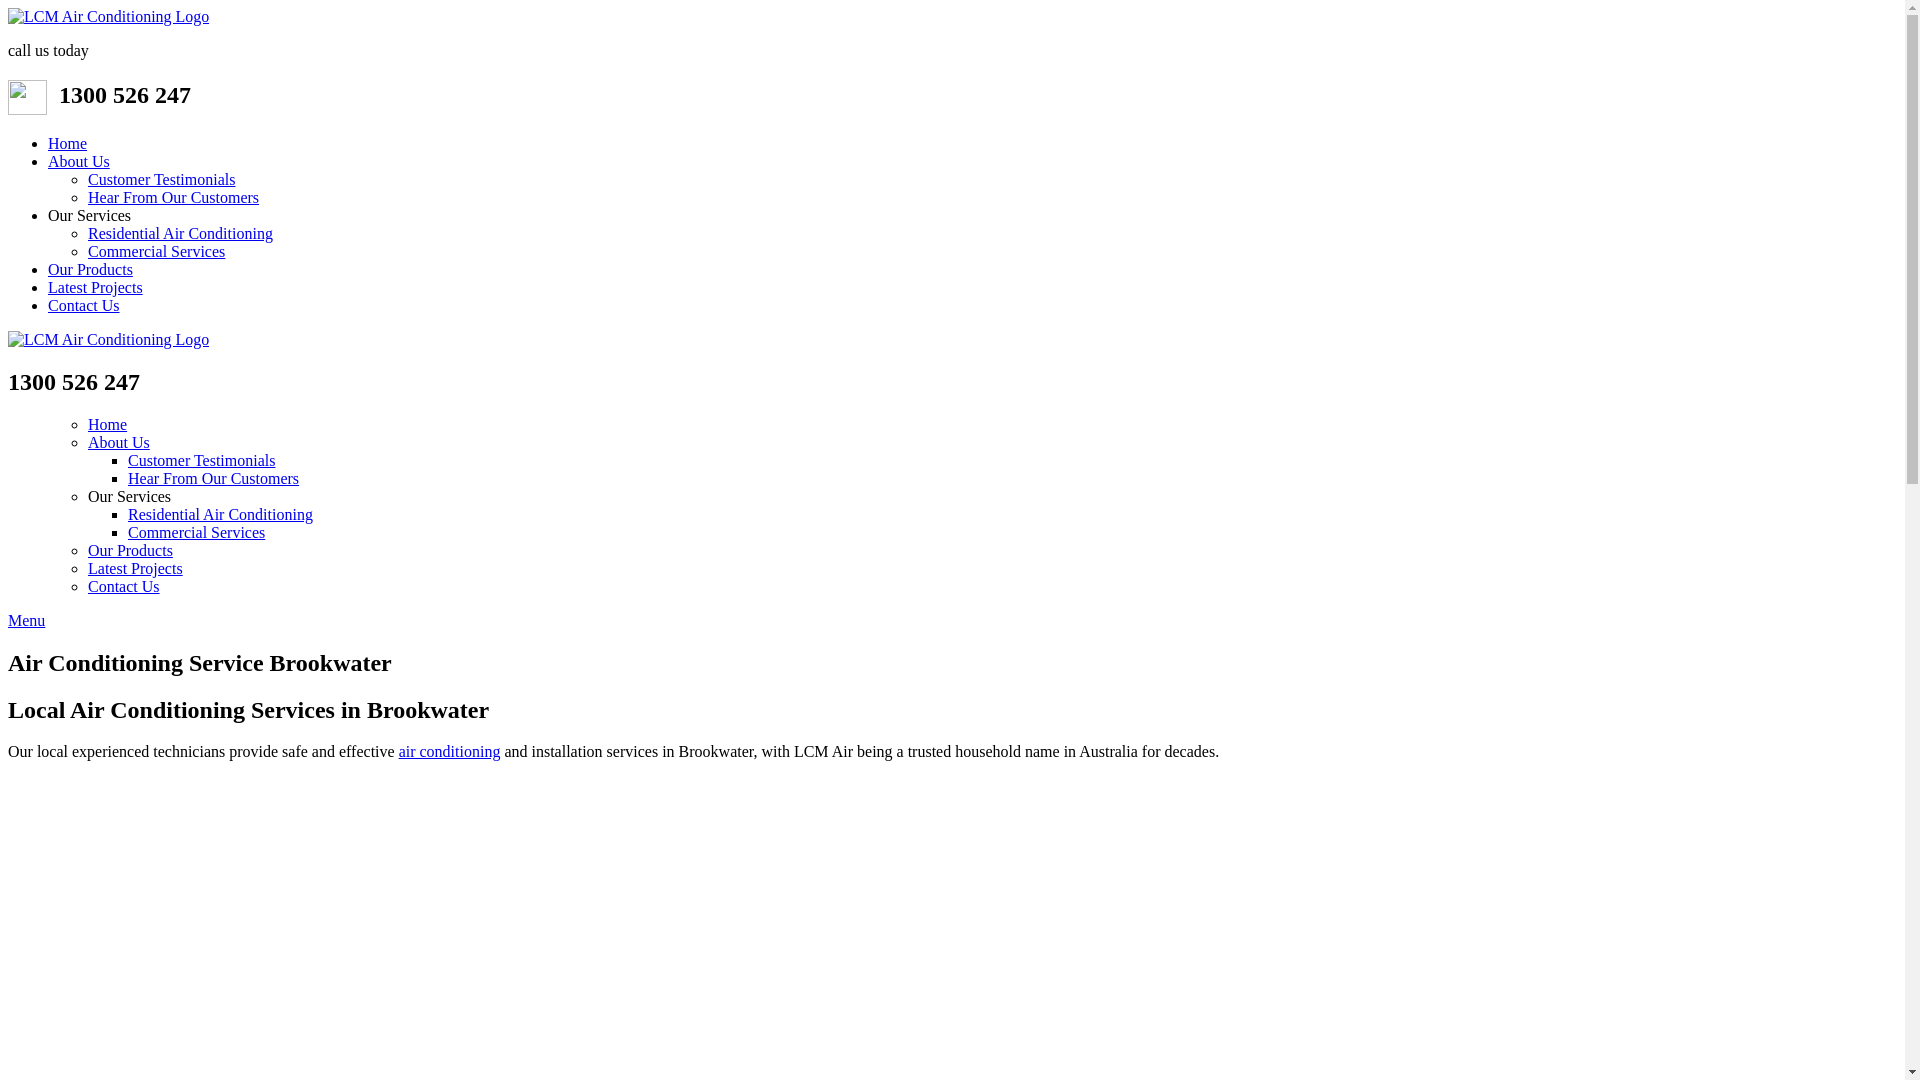  Describe the element at coordinates (196, 532) in the screenshot. I see `Commercial Services` at that location.